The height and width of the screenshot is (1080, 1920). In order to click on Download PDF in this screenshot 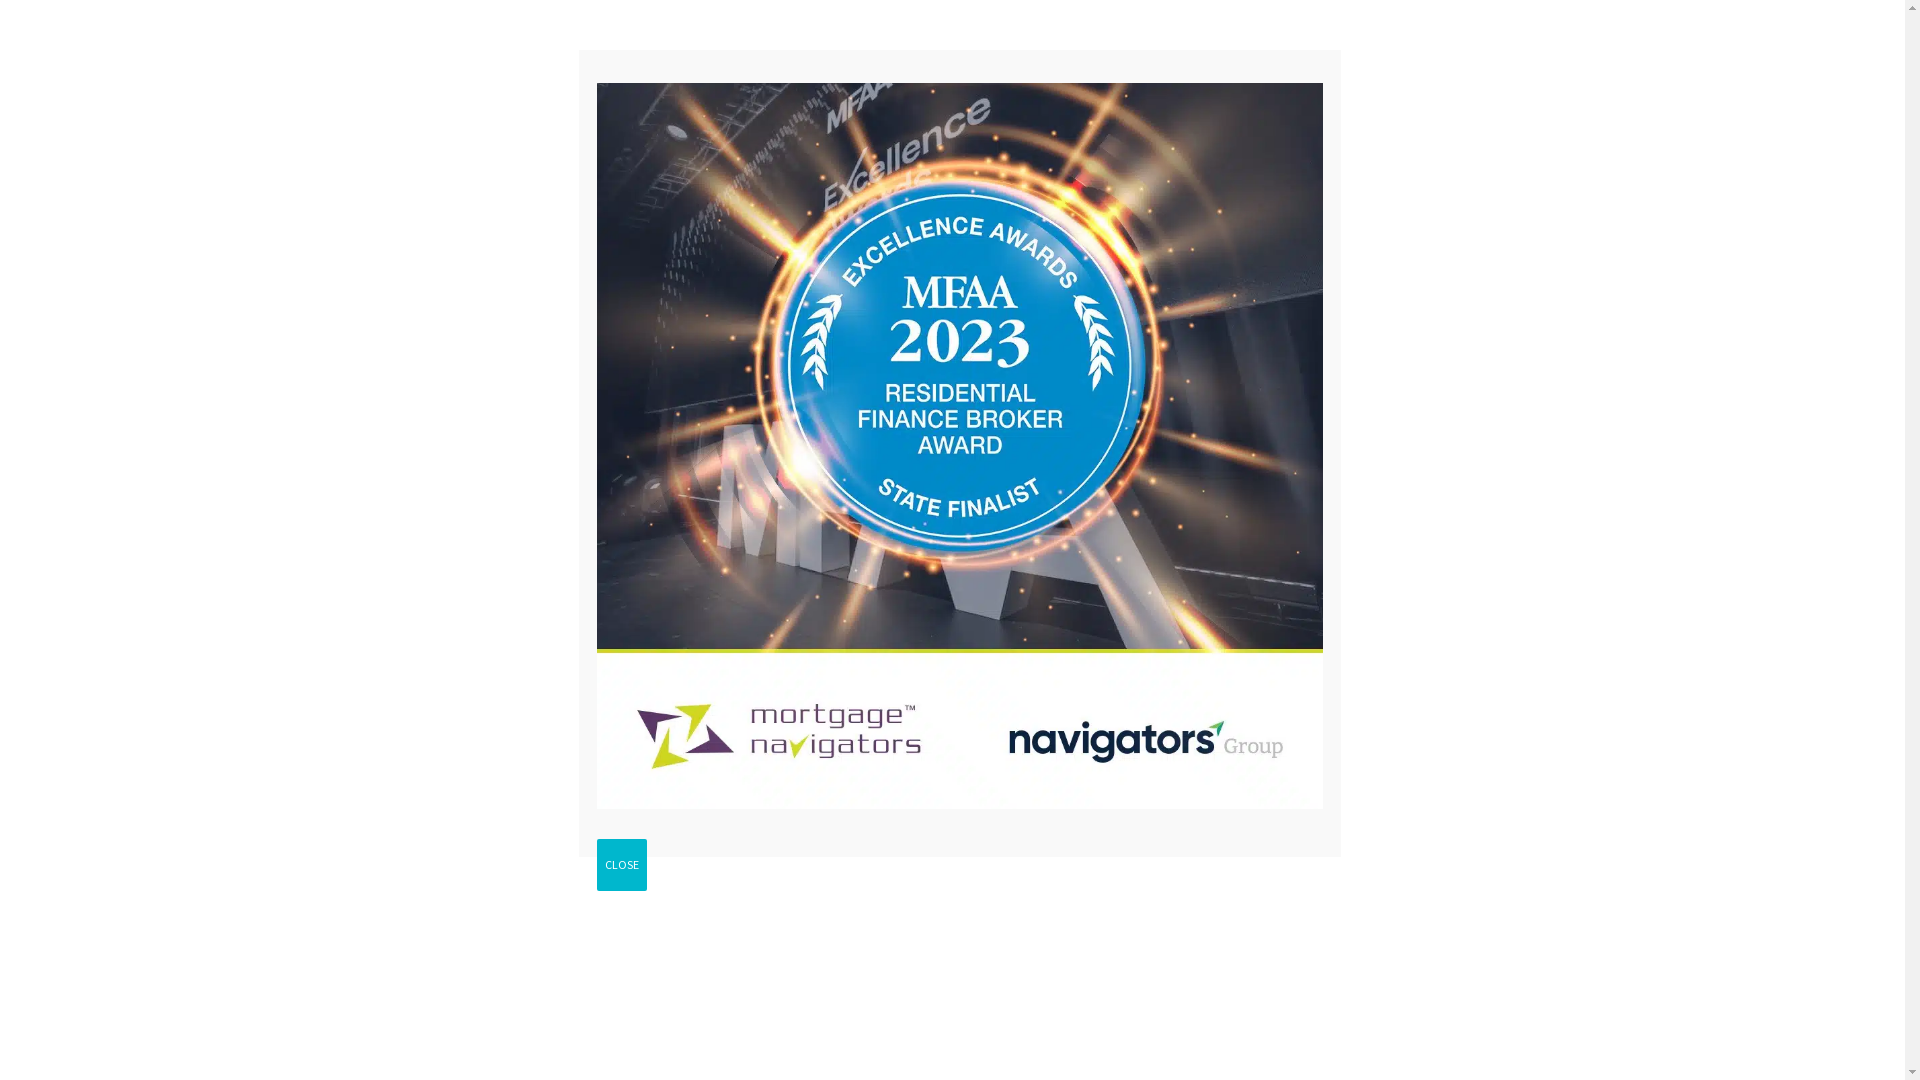, I will do `click(486, 1044)`.